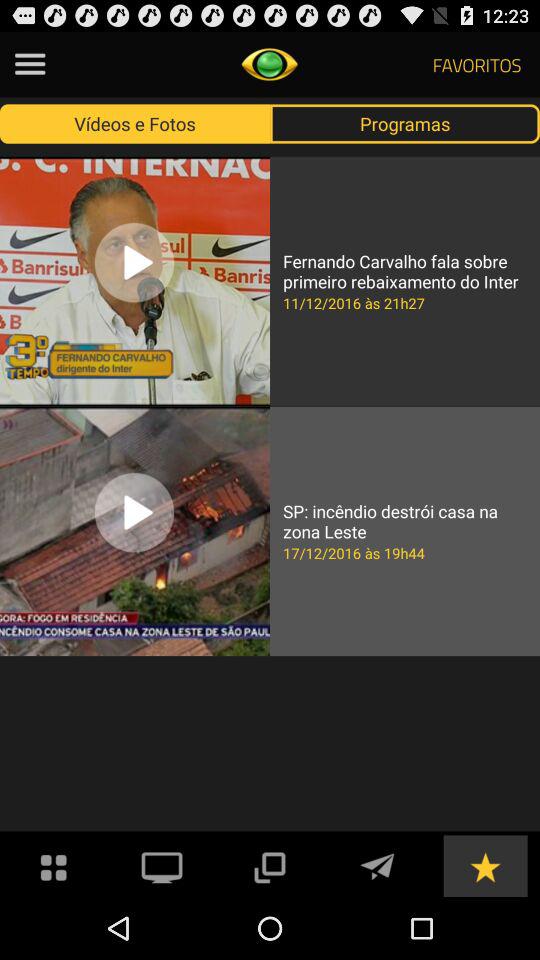 The image size is (540, 960). Describe the element at coordinates (485, 866) in the screenshot. I see `mark as important` at that location.